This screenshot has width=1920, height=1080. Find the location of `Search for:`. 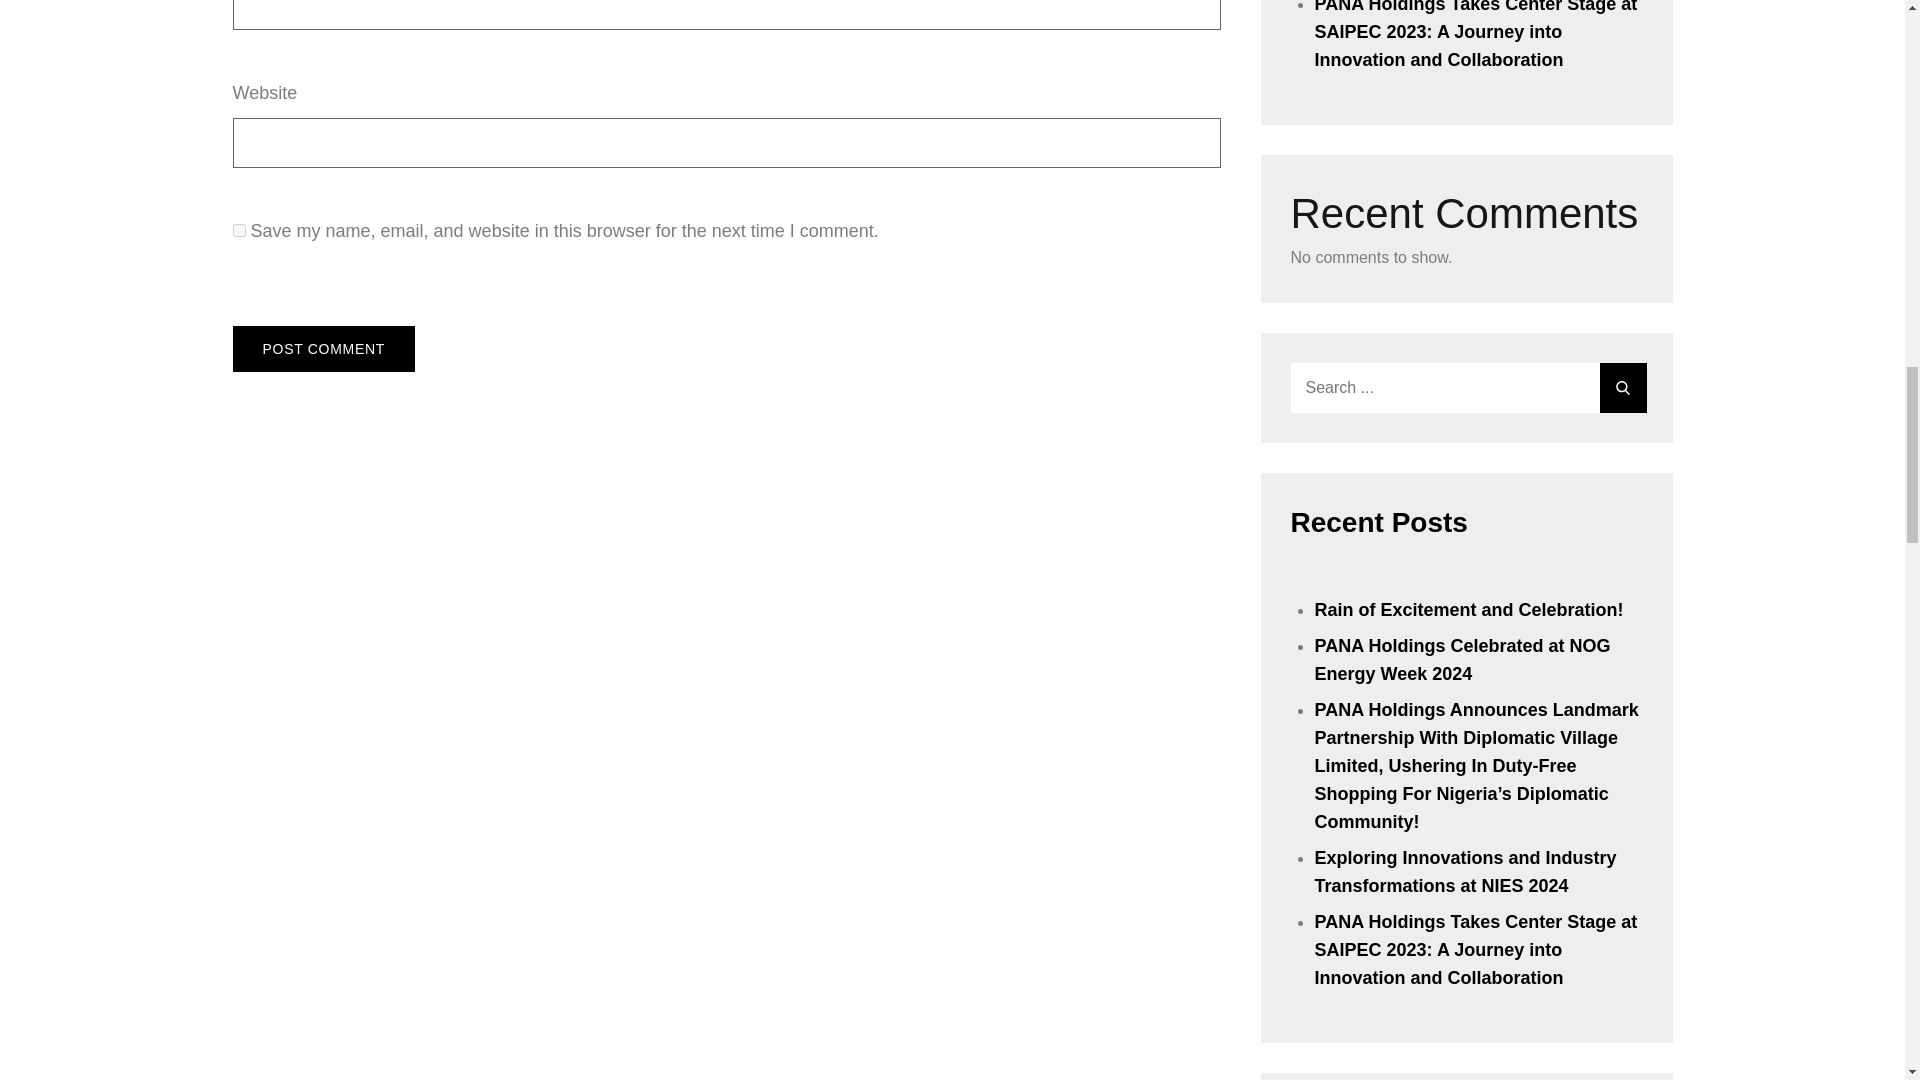

Search for: is located at coordinates (1466, 387).